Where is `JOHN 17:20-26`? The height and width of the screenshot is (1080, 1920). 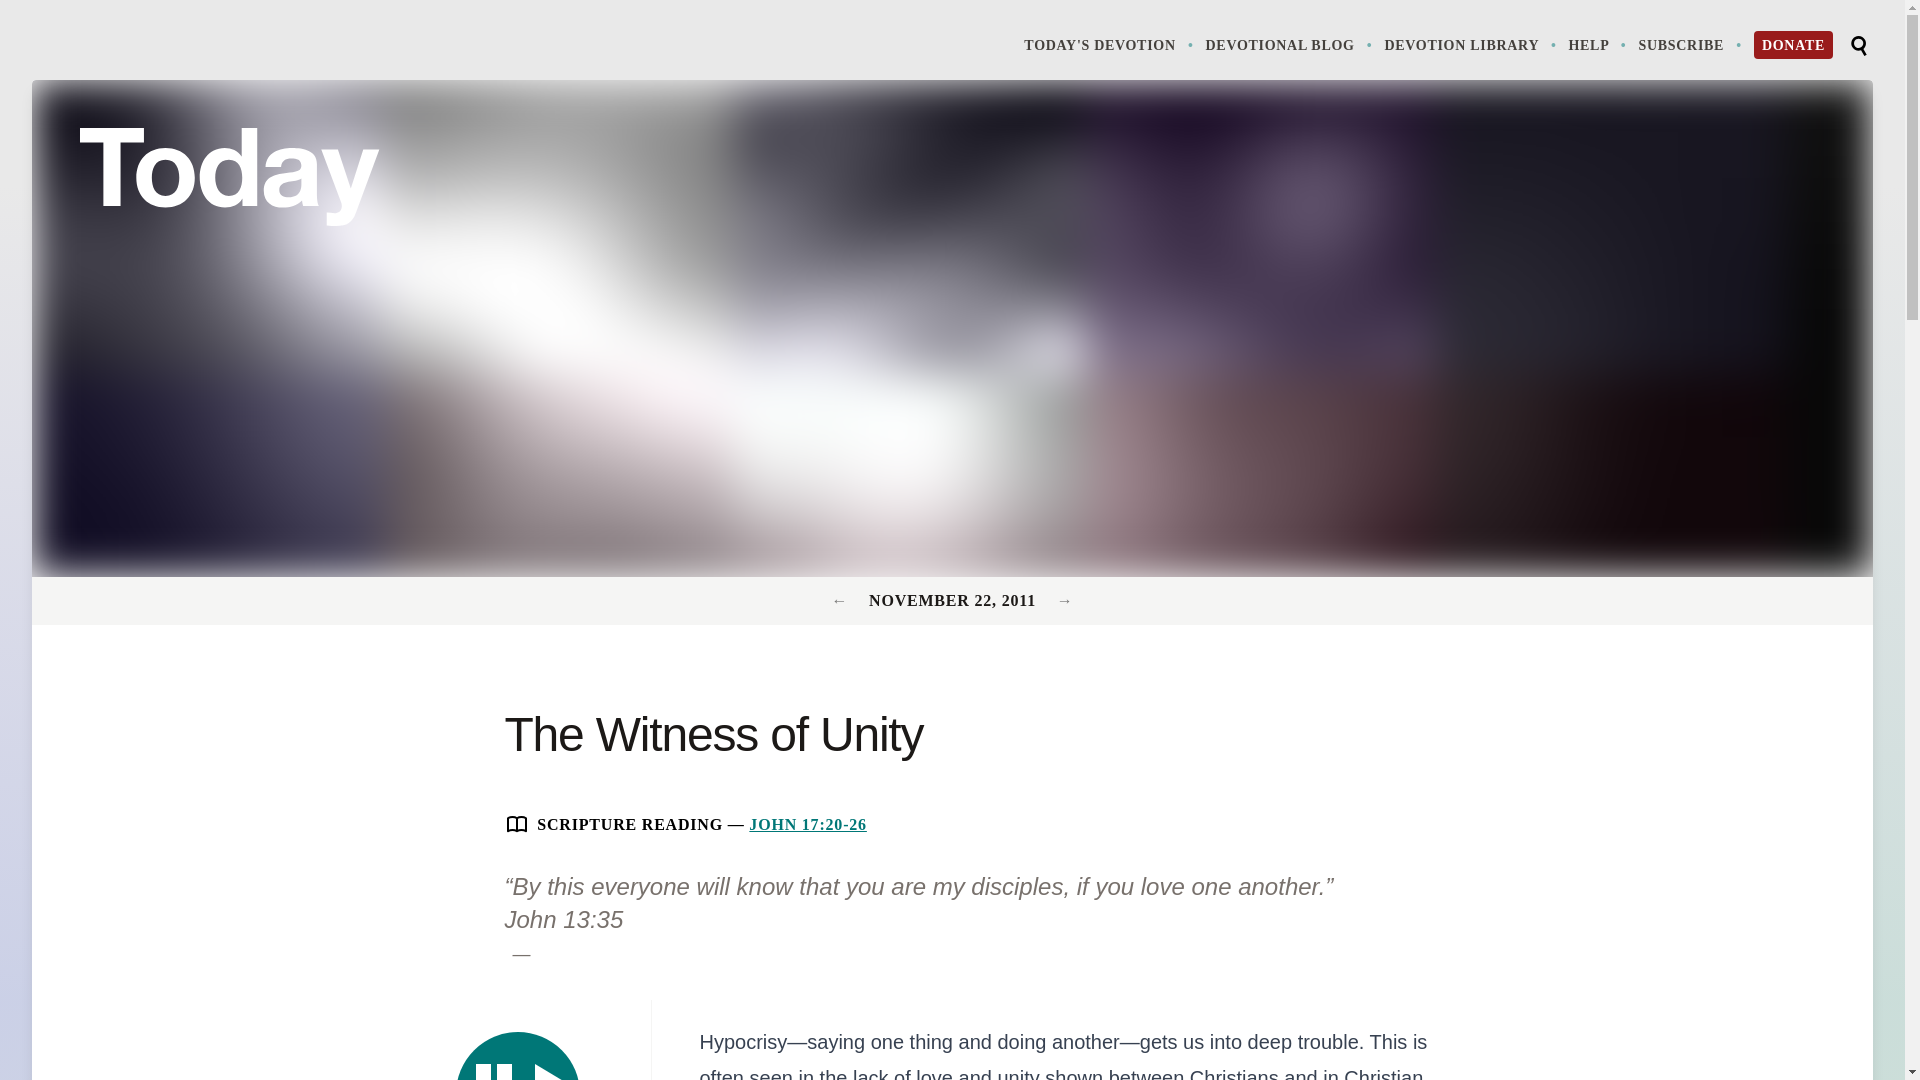
JOHN 17:20-26 is located at coordinates (808, 824).